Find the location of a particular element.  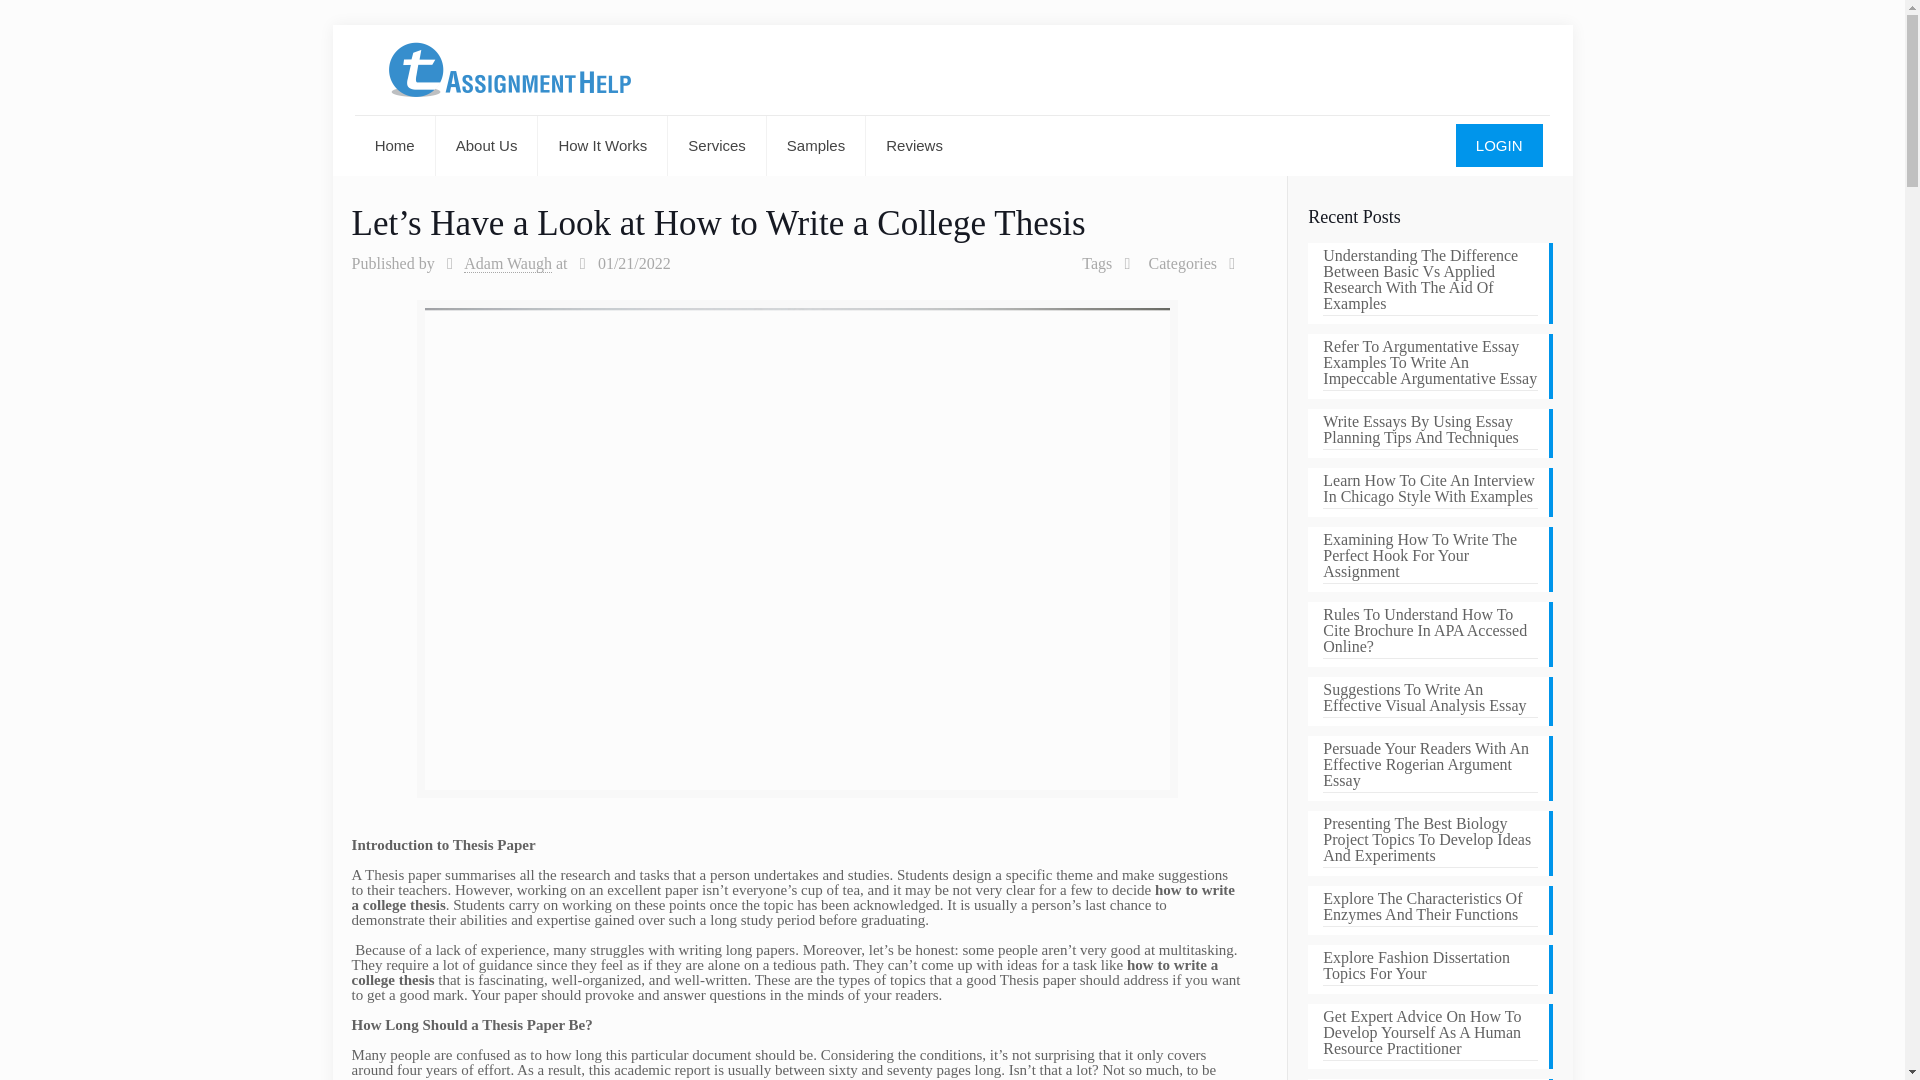

Write Essays By Using Essay Planning Tips And Techniques is located at coordinates (1430, 432).